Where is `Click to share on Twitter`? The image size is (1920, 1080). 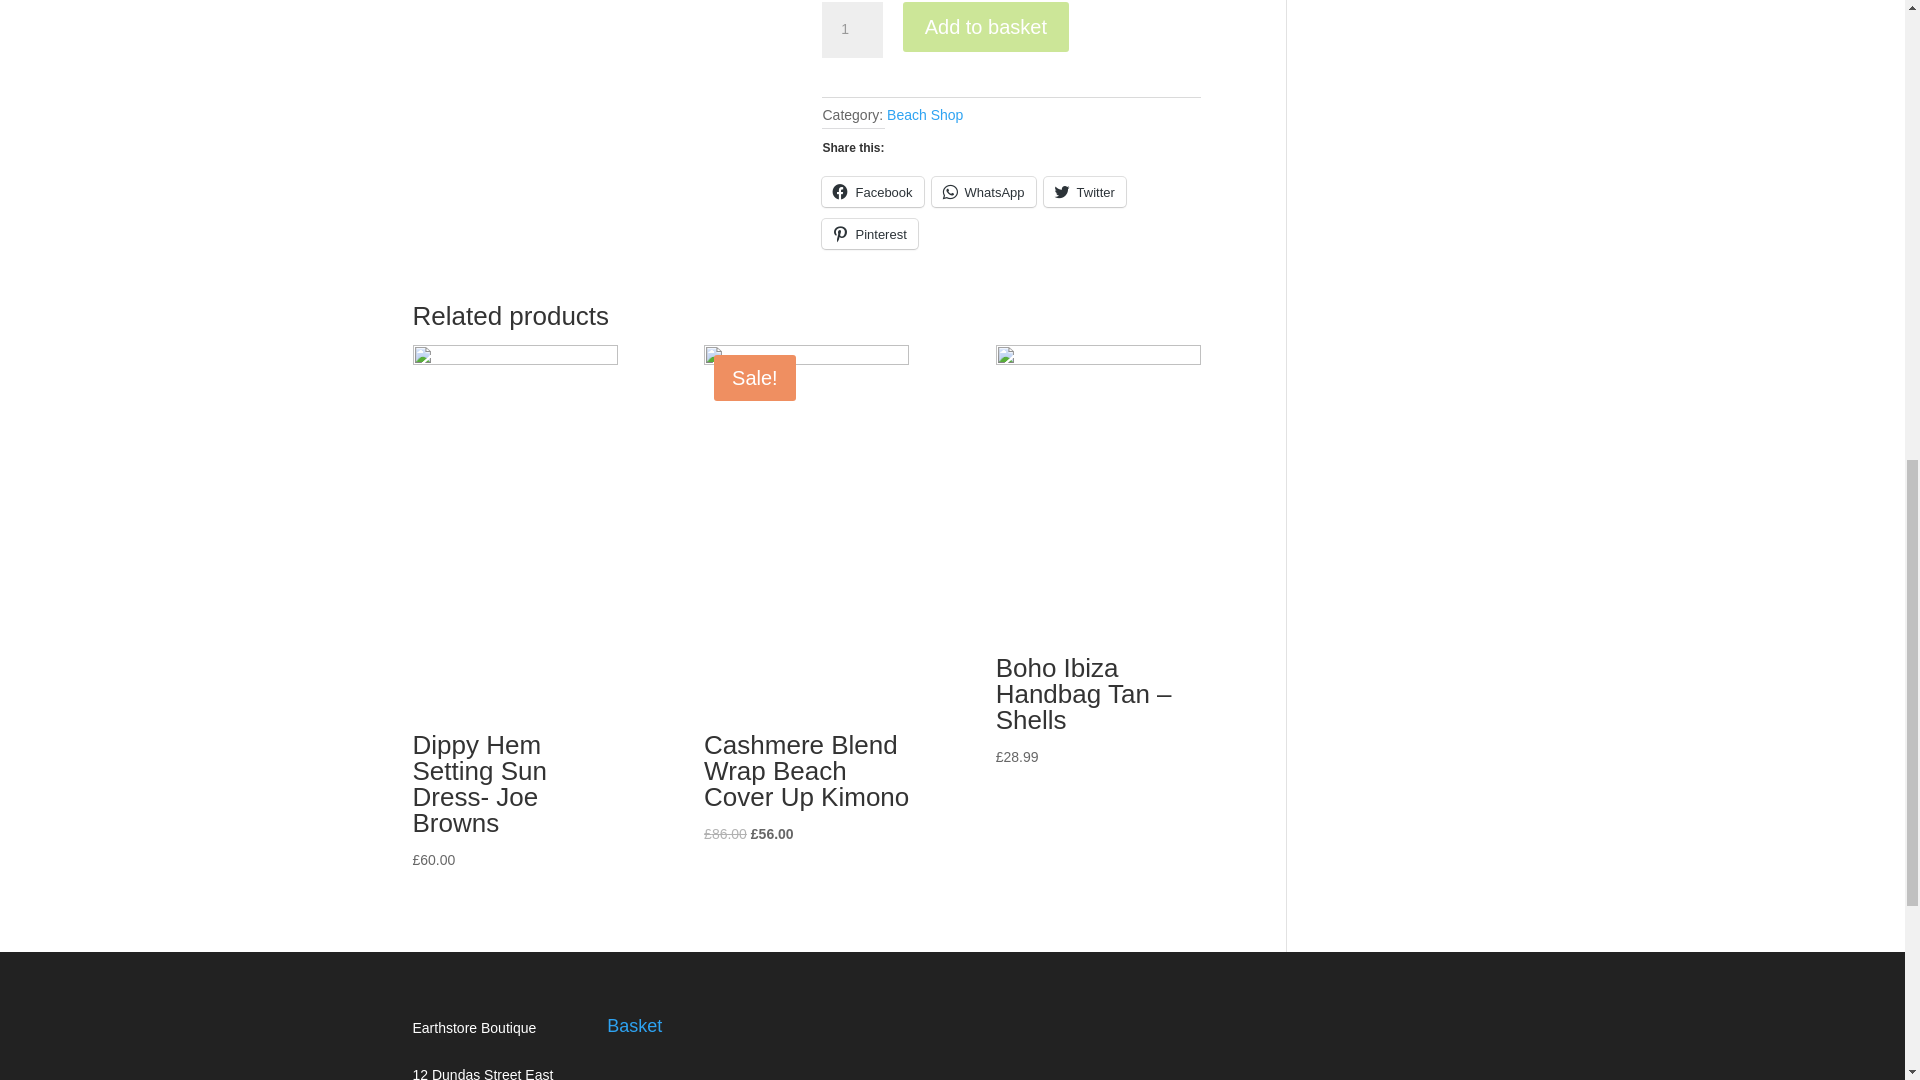
Click to share on Twitter is located at coordinates (1084, 192).